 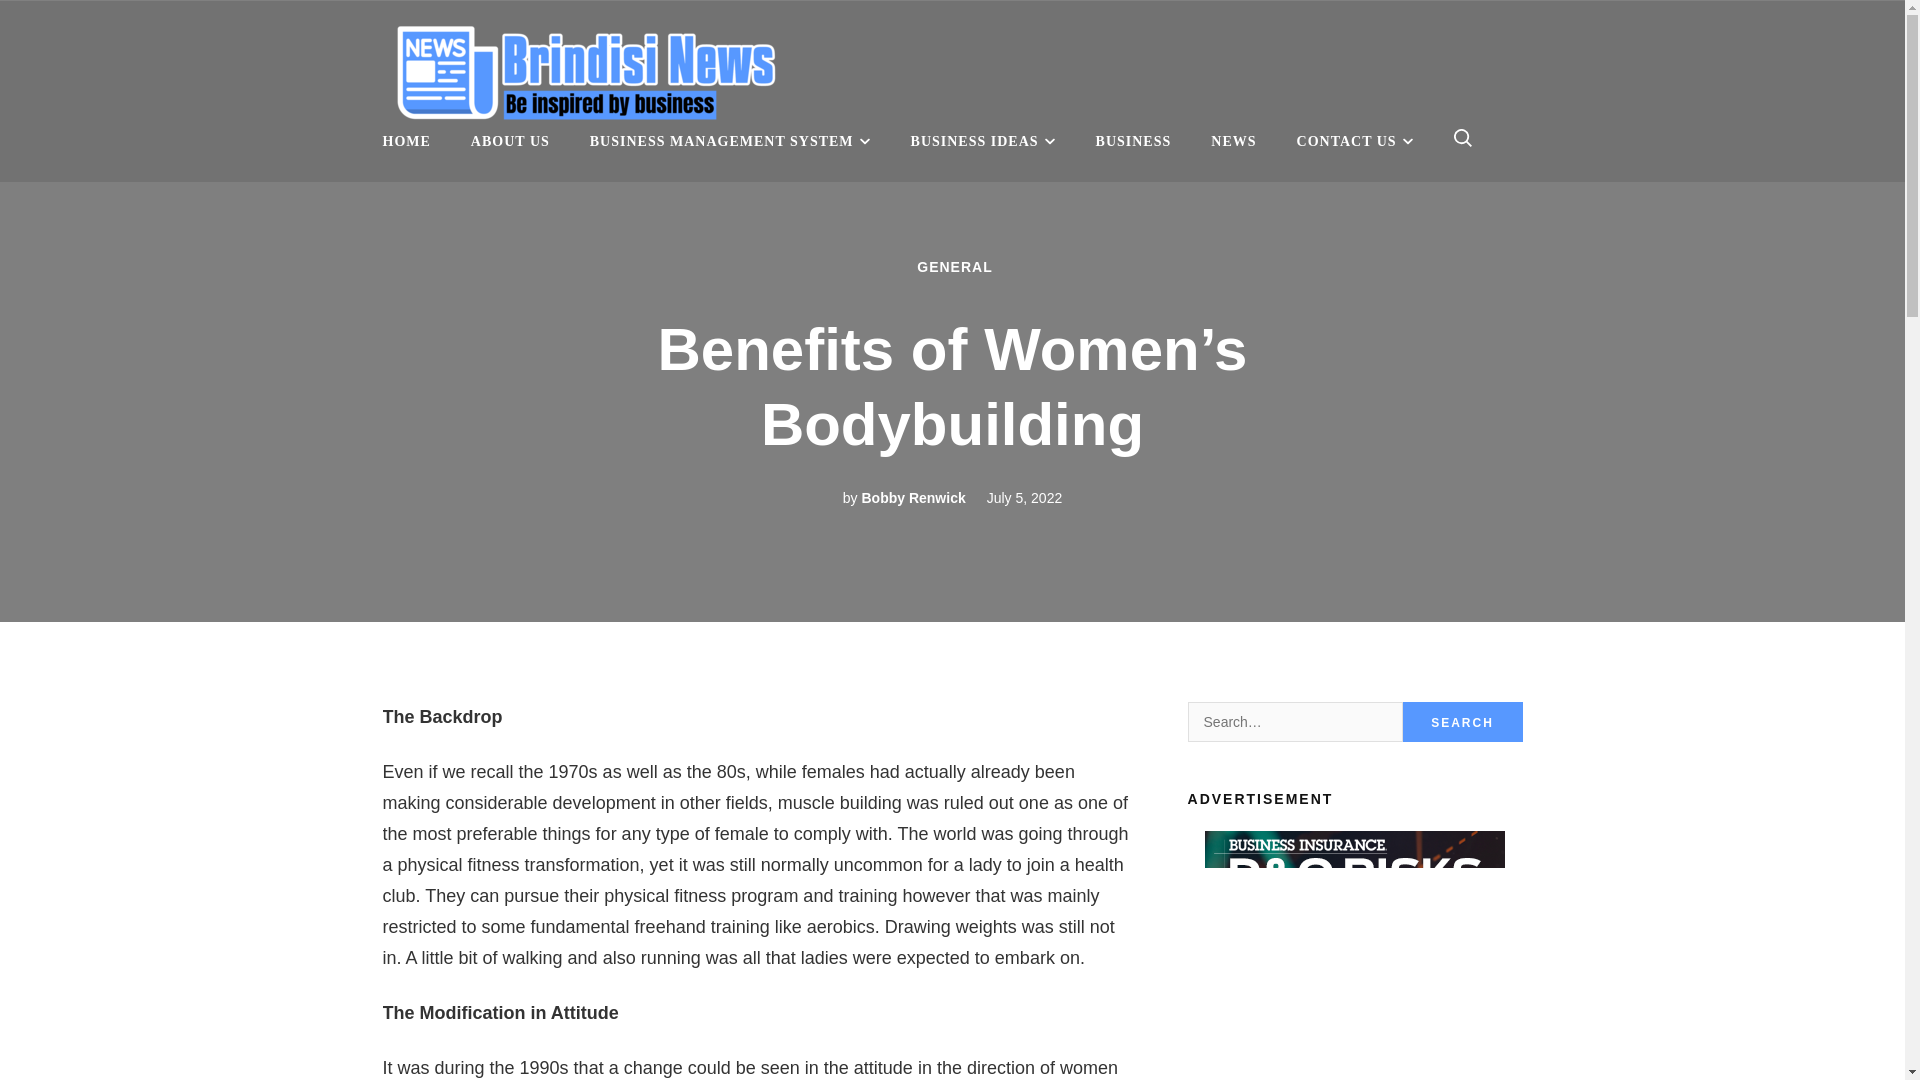 What do you see at coordinates (1355, 141) in the screenshot?
I see `CONTACT US` at bounding box center [1355, 141].